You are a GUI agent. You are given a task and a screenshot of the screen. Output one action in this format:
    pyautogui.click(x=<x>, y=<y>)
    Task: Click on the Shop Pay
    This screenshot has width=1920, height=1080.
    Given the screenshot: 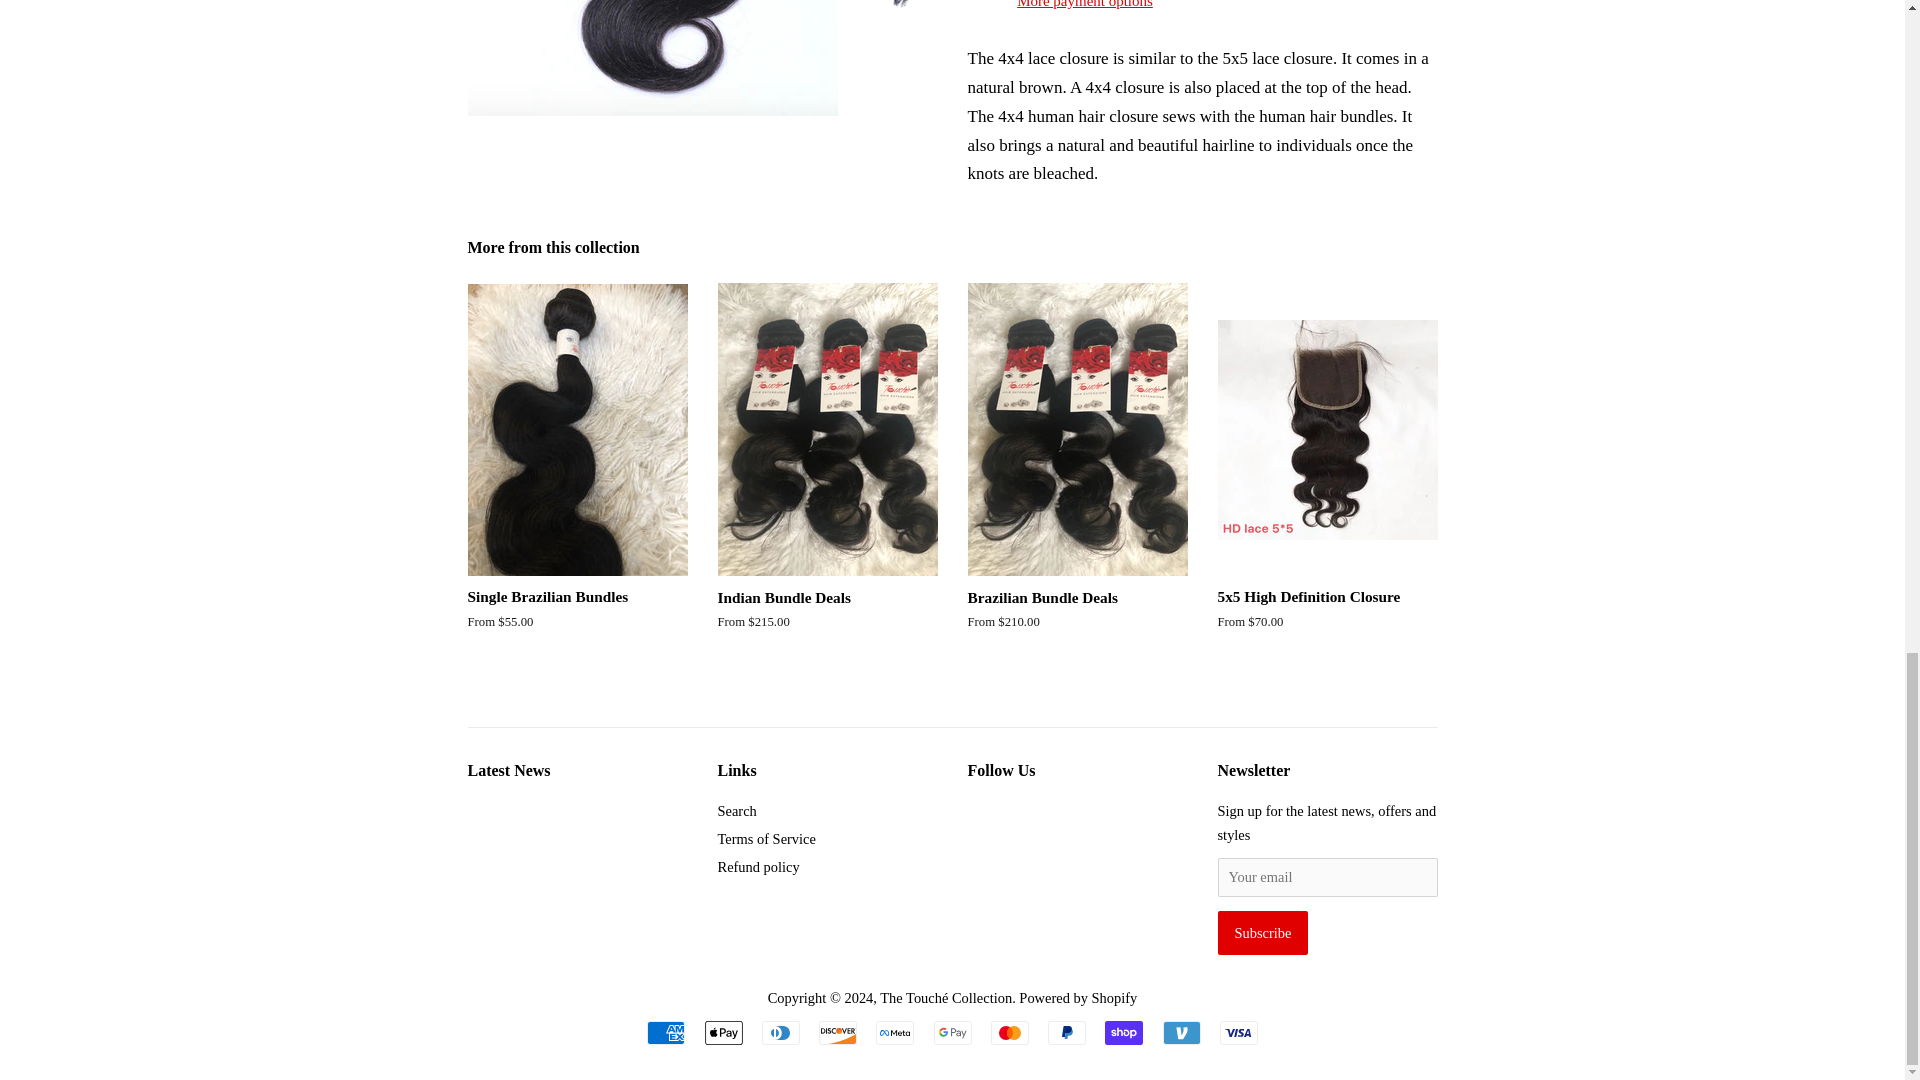 What is the action you would take?
    pyautogui.click(x=1124, y=1032)
    